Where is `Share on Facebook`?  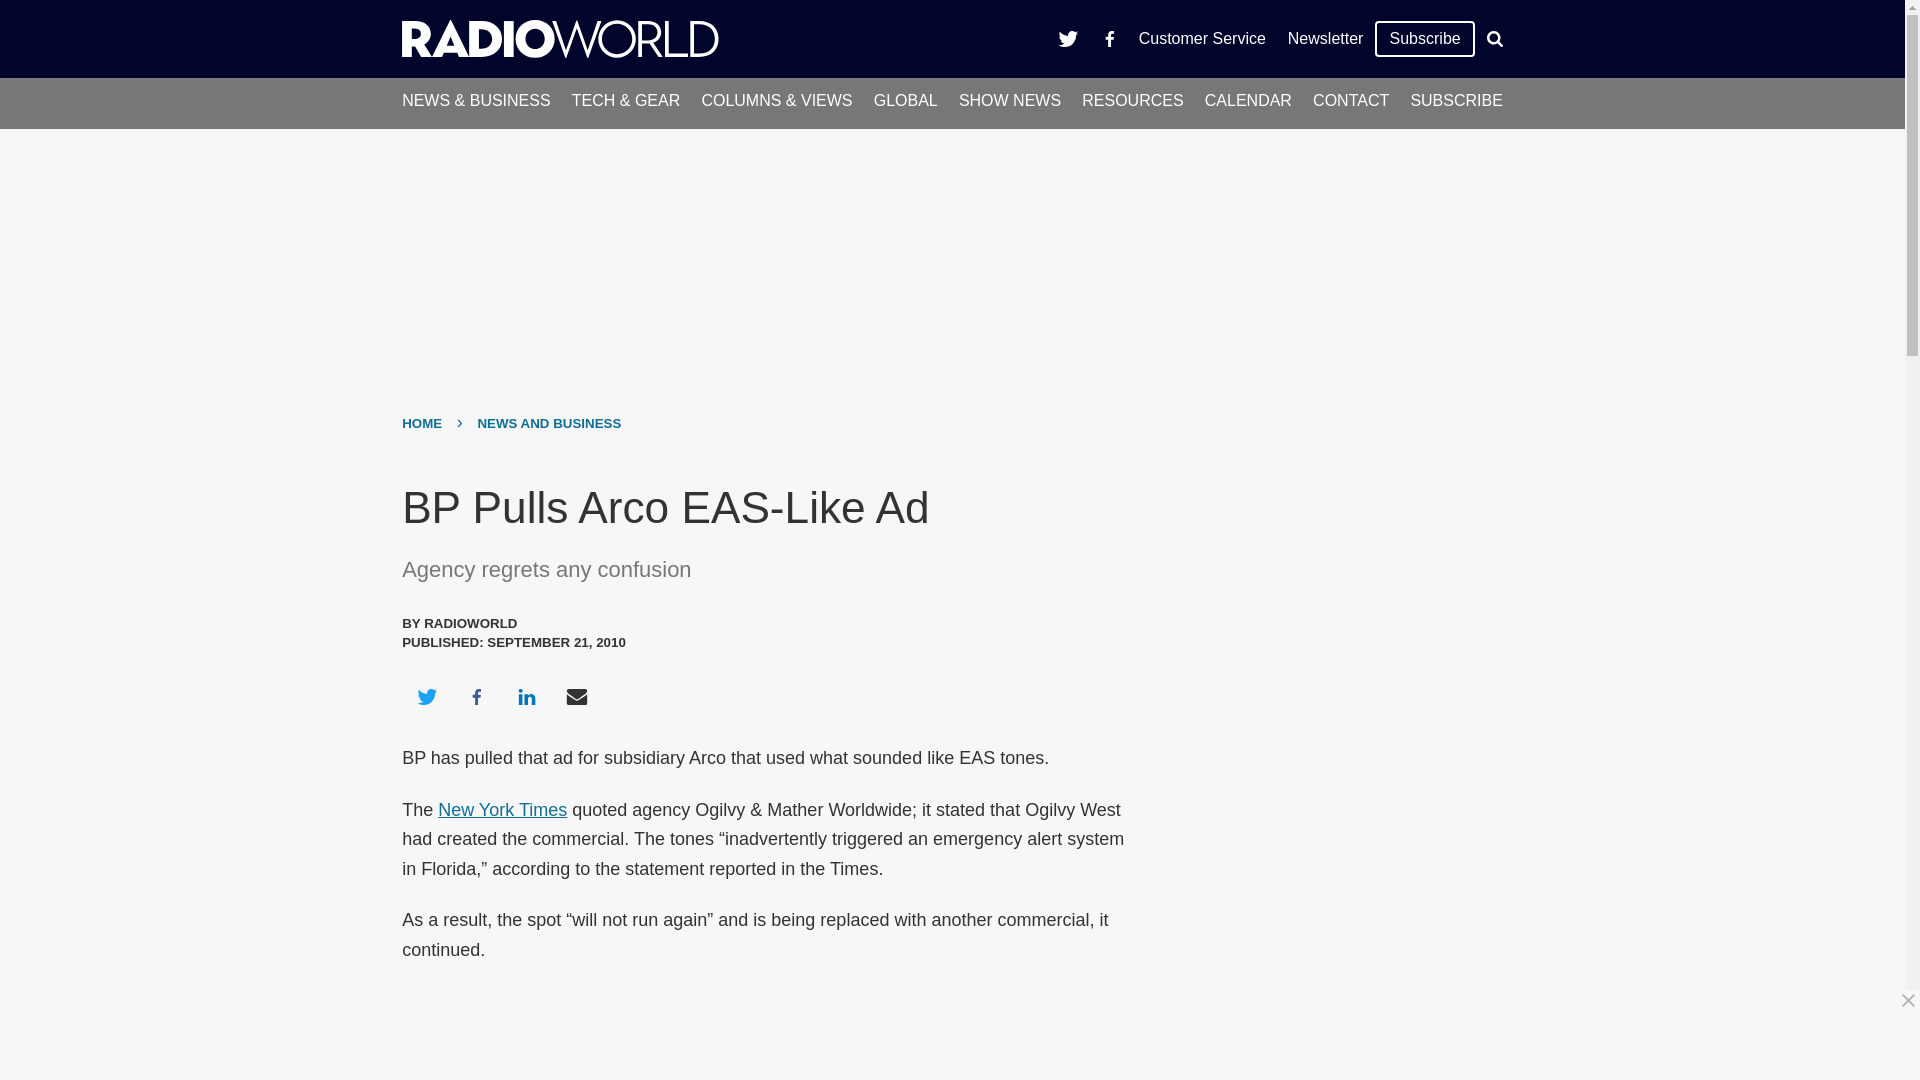
Share on Facebook is located at coordinates (476, 696).